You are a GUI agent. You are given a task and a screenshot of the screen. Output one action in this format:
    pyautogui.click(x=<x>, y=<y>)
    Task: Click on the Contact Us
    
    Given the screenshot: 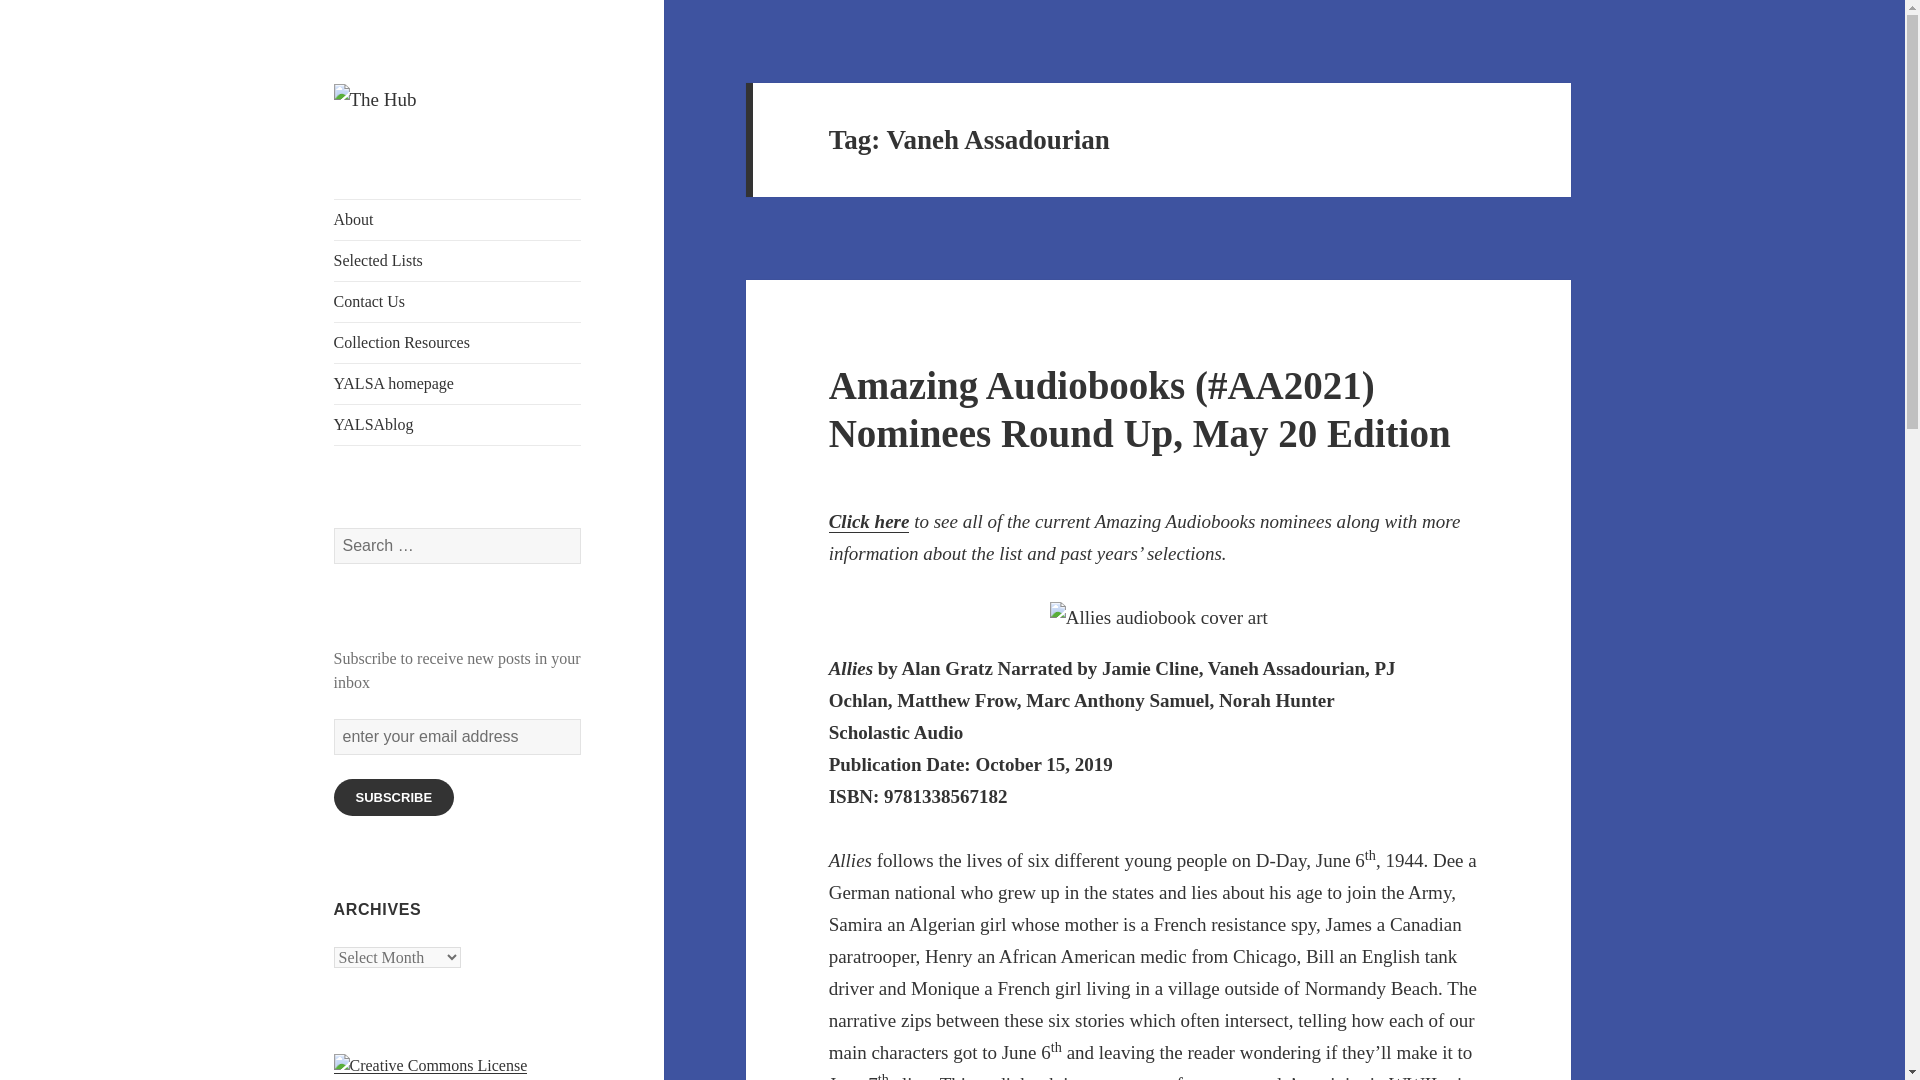 What is the action you would take?
    pyautogui.click(x=458, y=301)
    